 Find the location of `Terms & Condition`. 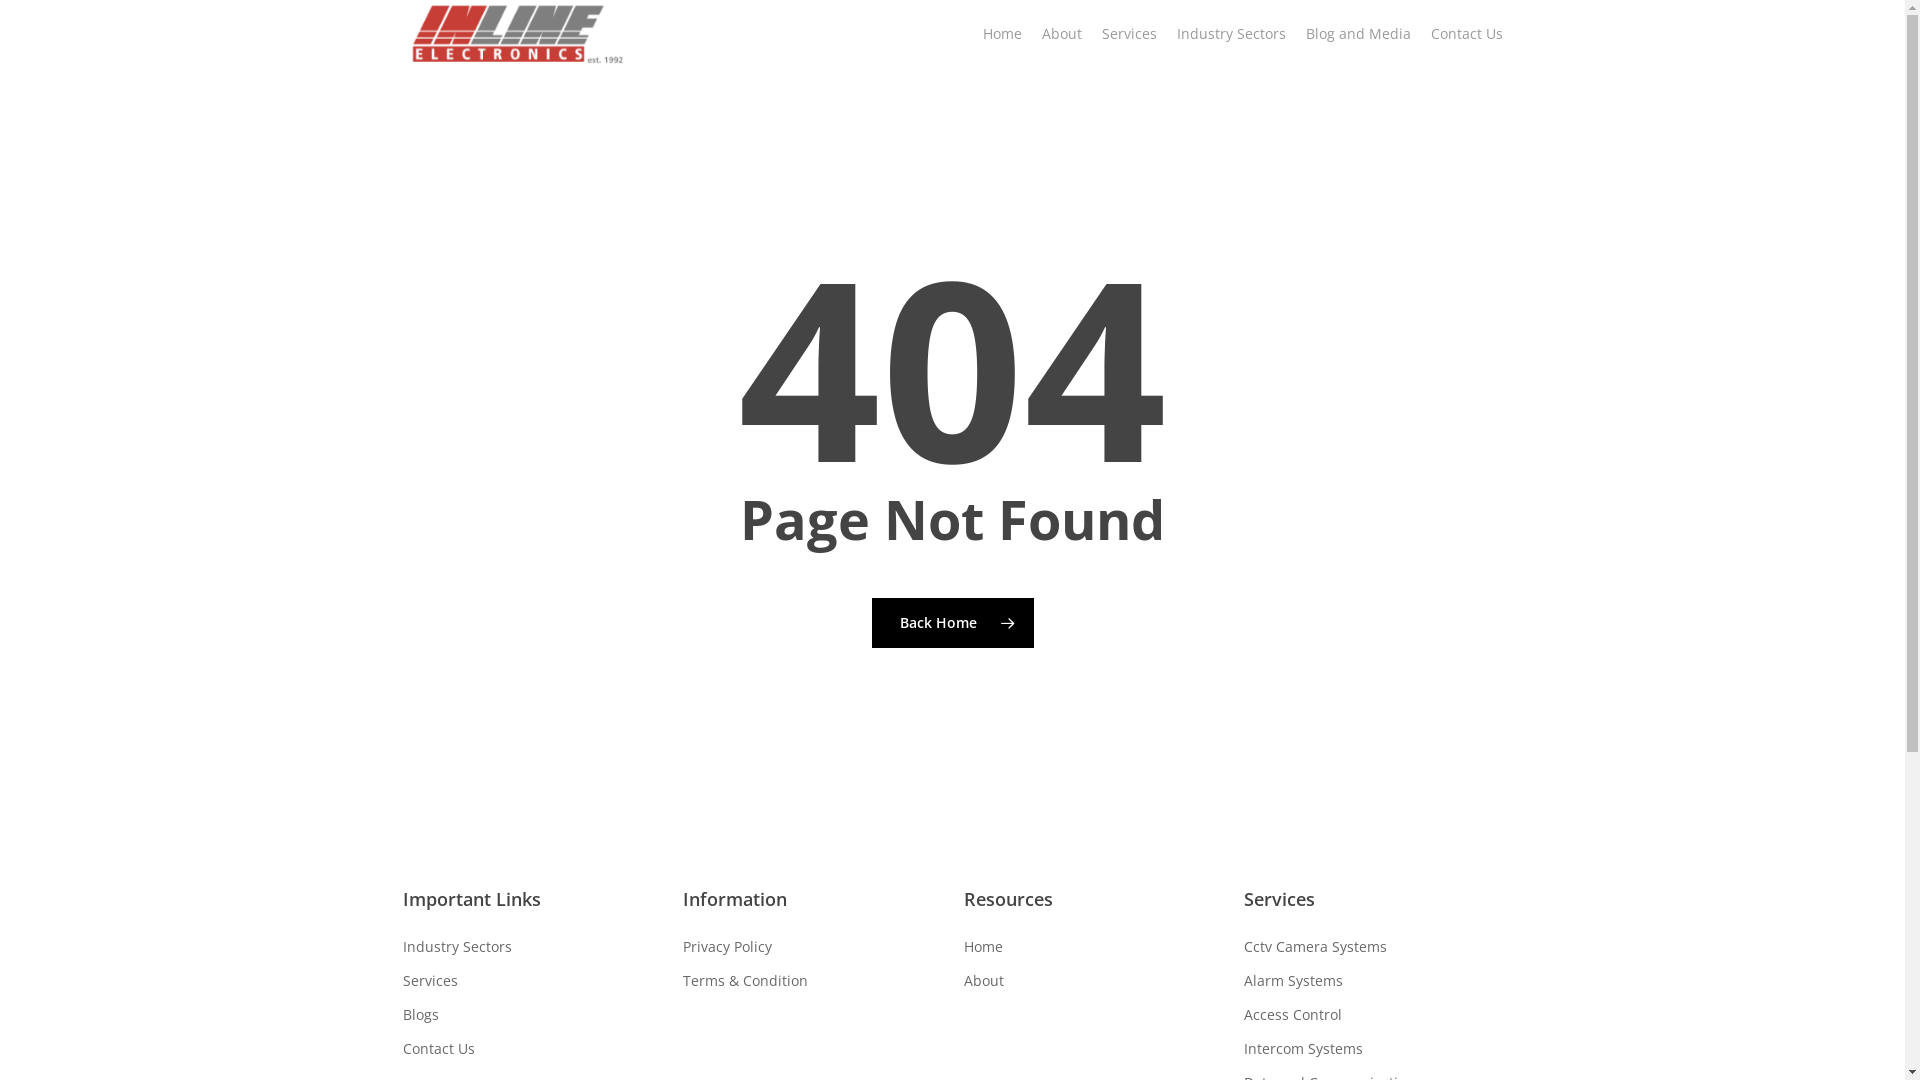

Terms & Condition is located at coordinates (812, 981).